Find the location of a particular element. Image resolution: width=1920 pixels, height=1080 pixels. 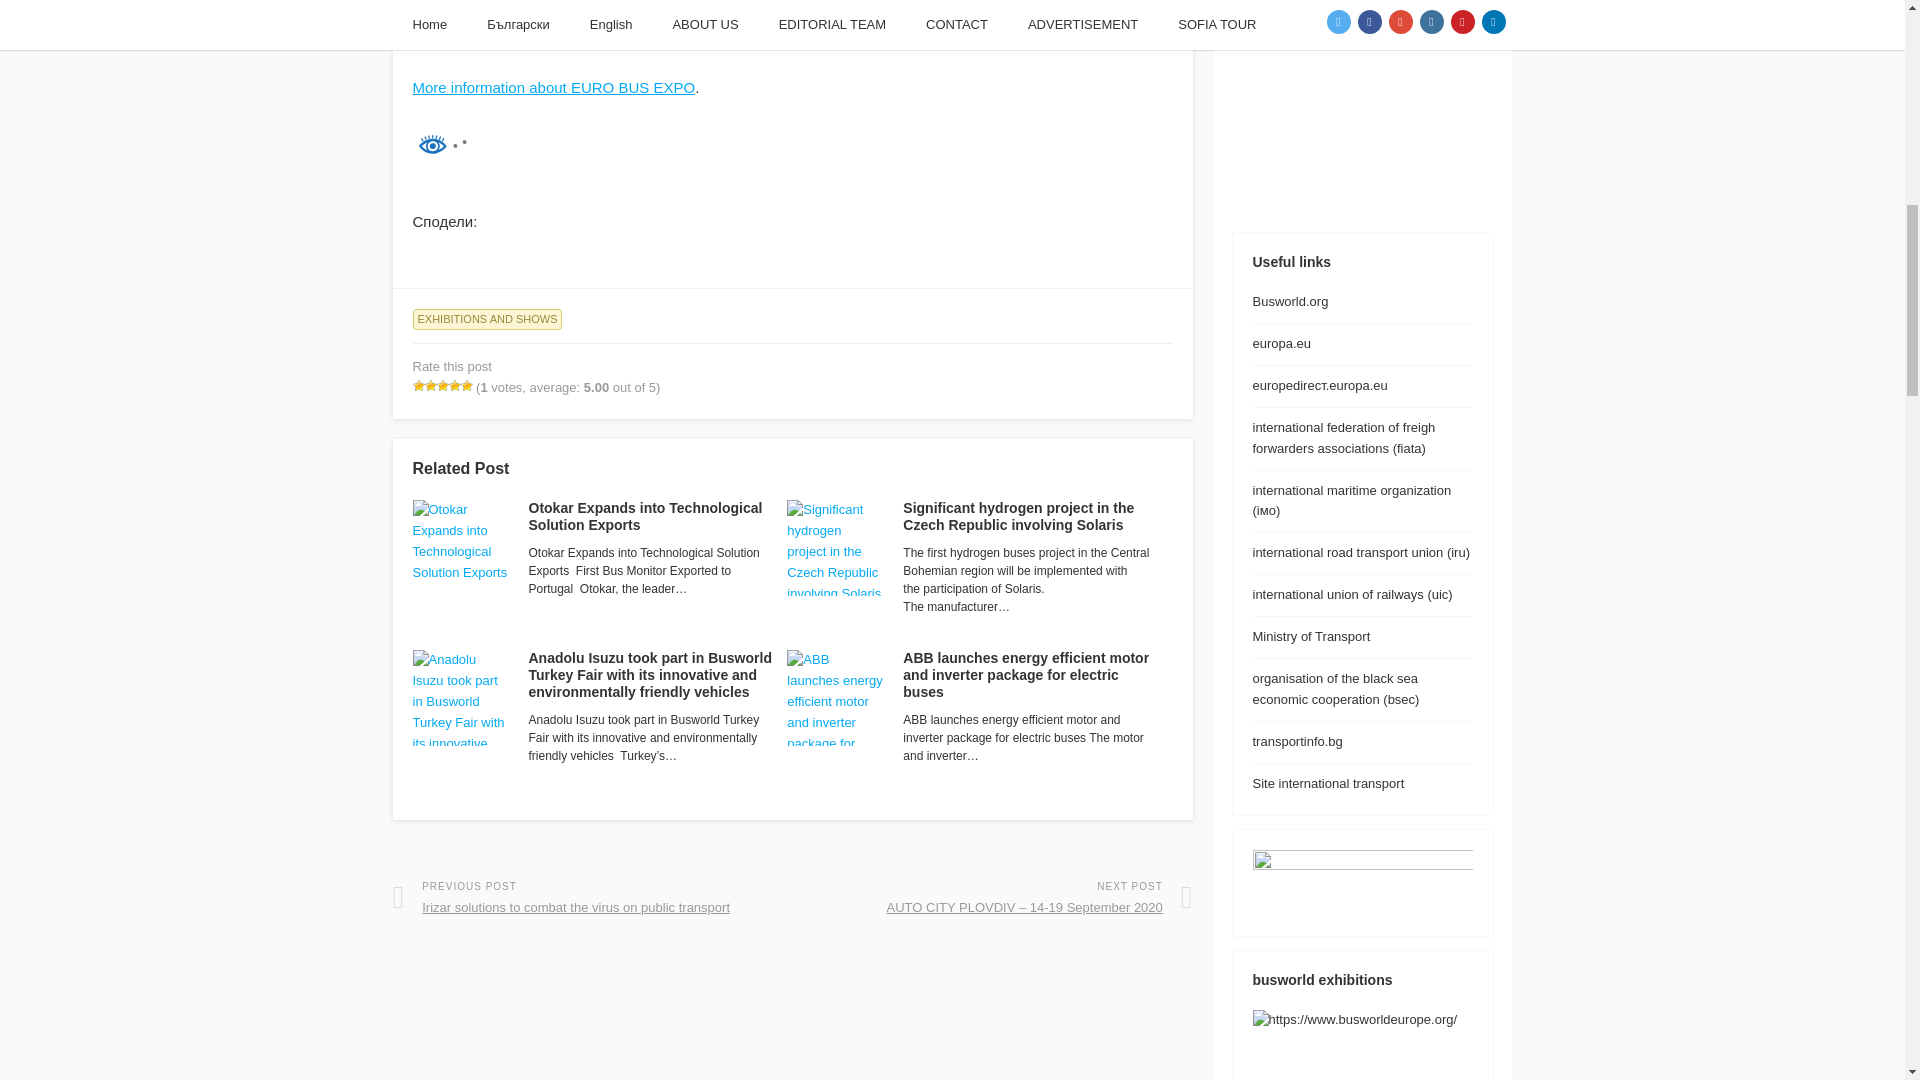

1 Star is located at coordinates (418, 386).